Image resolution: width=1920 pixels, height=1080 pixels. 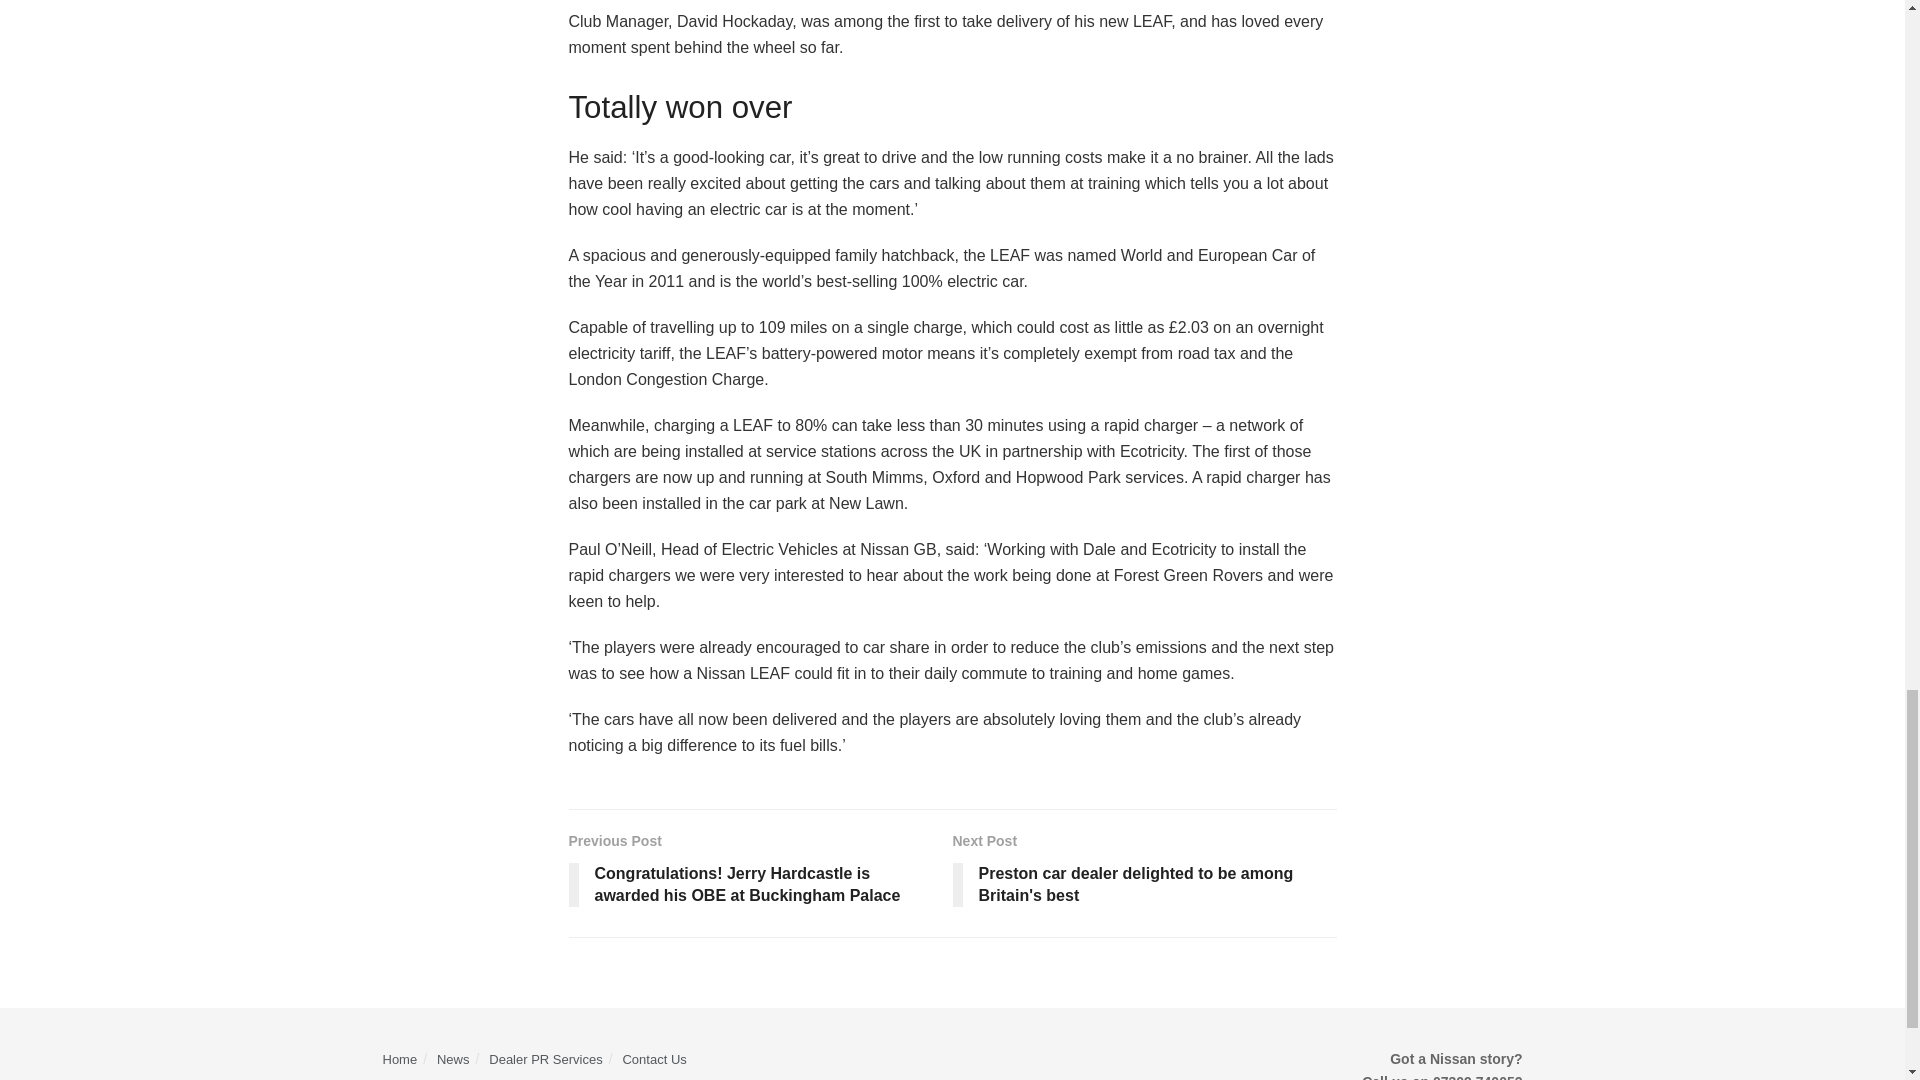 I want to click on News, so click(x=454, y=1059).